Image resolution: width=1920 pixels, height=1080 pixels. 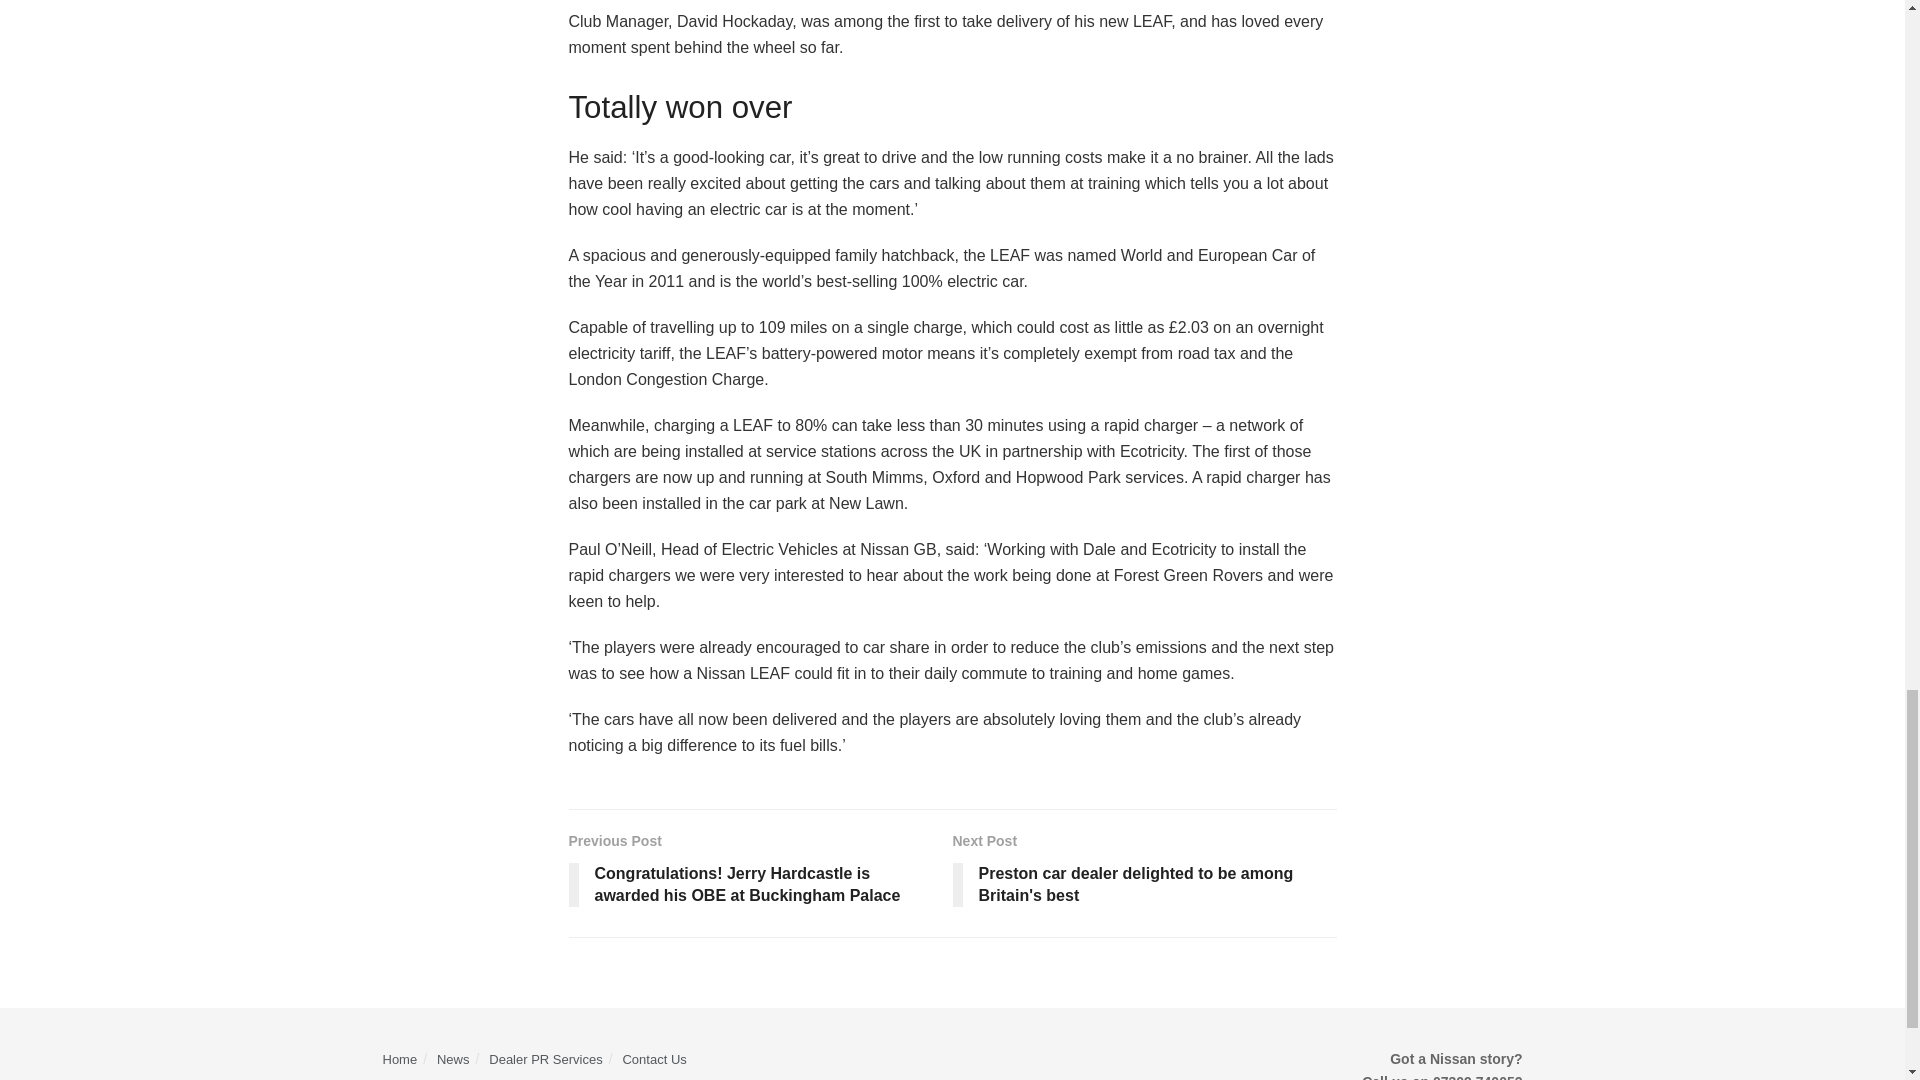 I want to click on News, so click(x=454, y=1059).